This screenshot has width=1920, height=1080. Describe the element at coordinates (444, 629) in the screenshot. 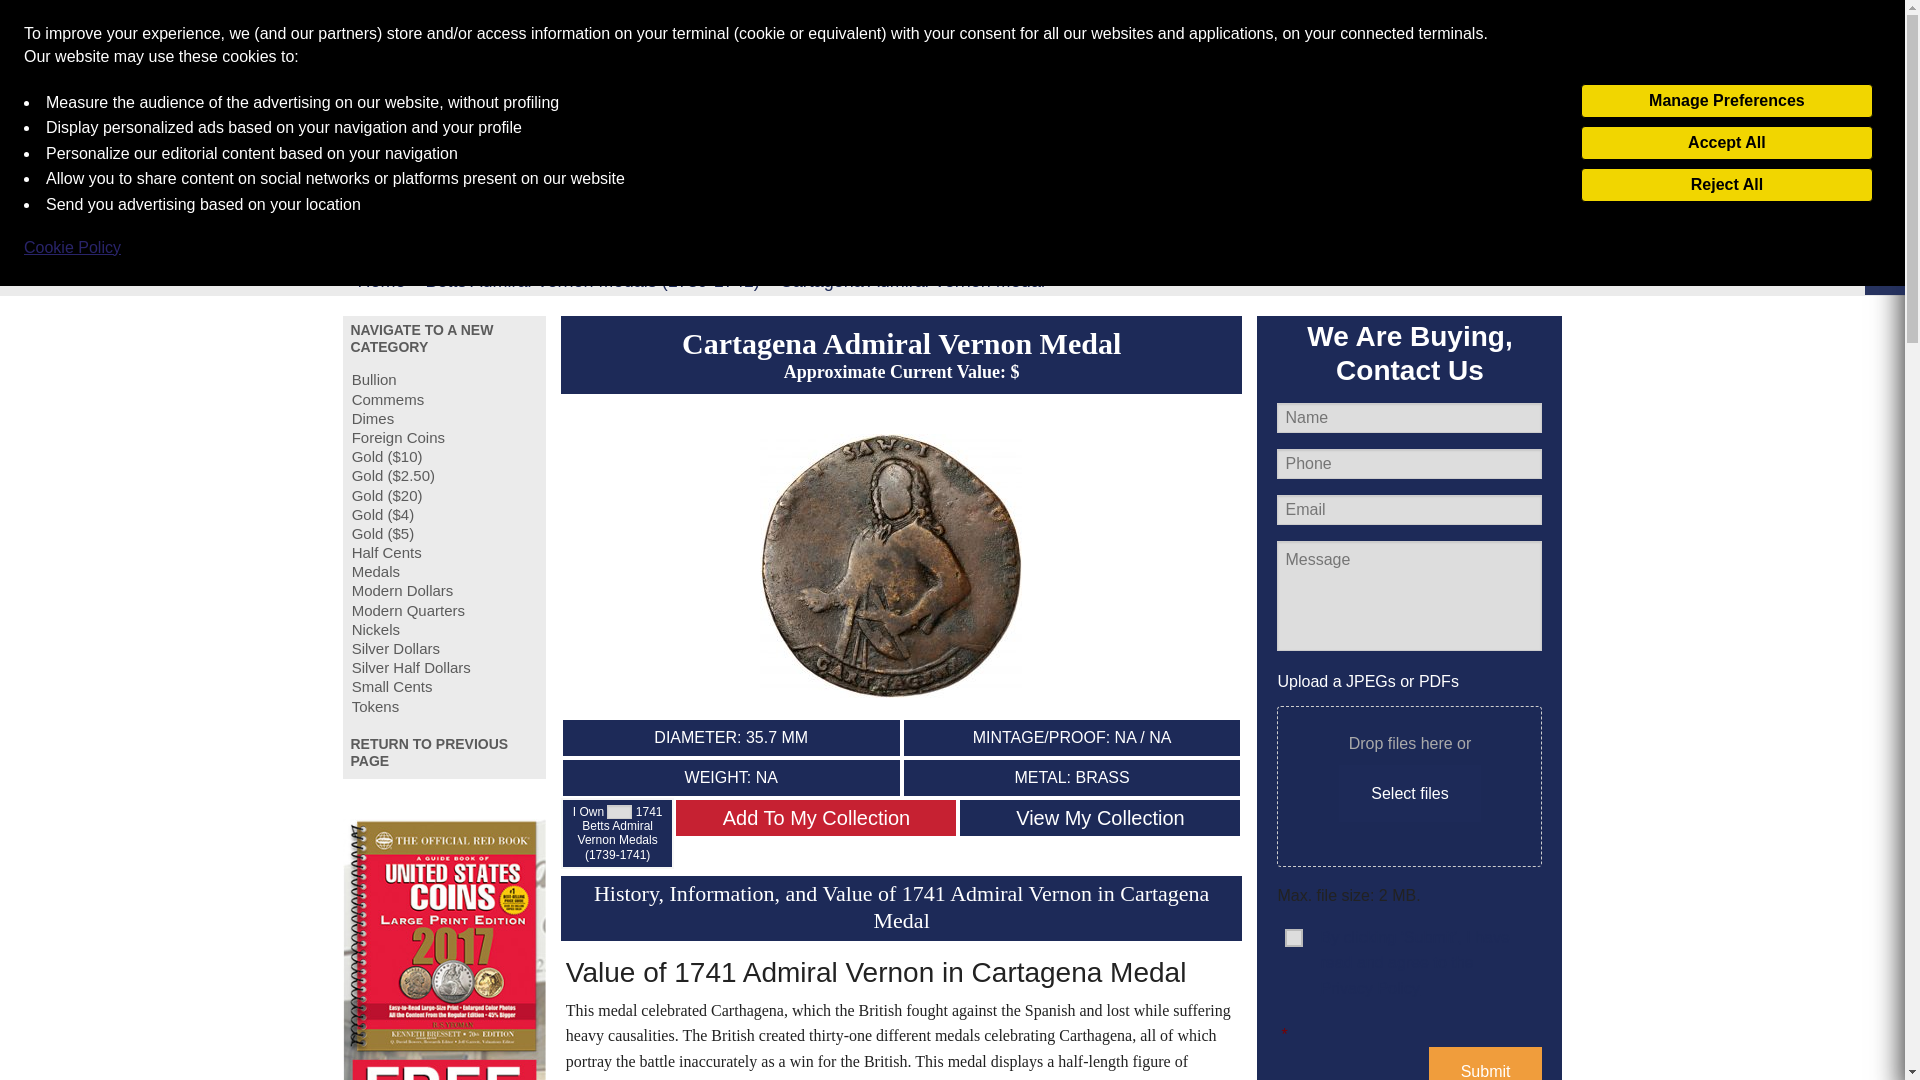

I see `Nickels` at that location.